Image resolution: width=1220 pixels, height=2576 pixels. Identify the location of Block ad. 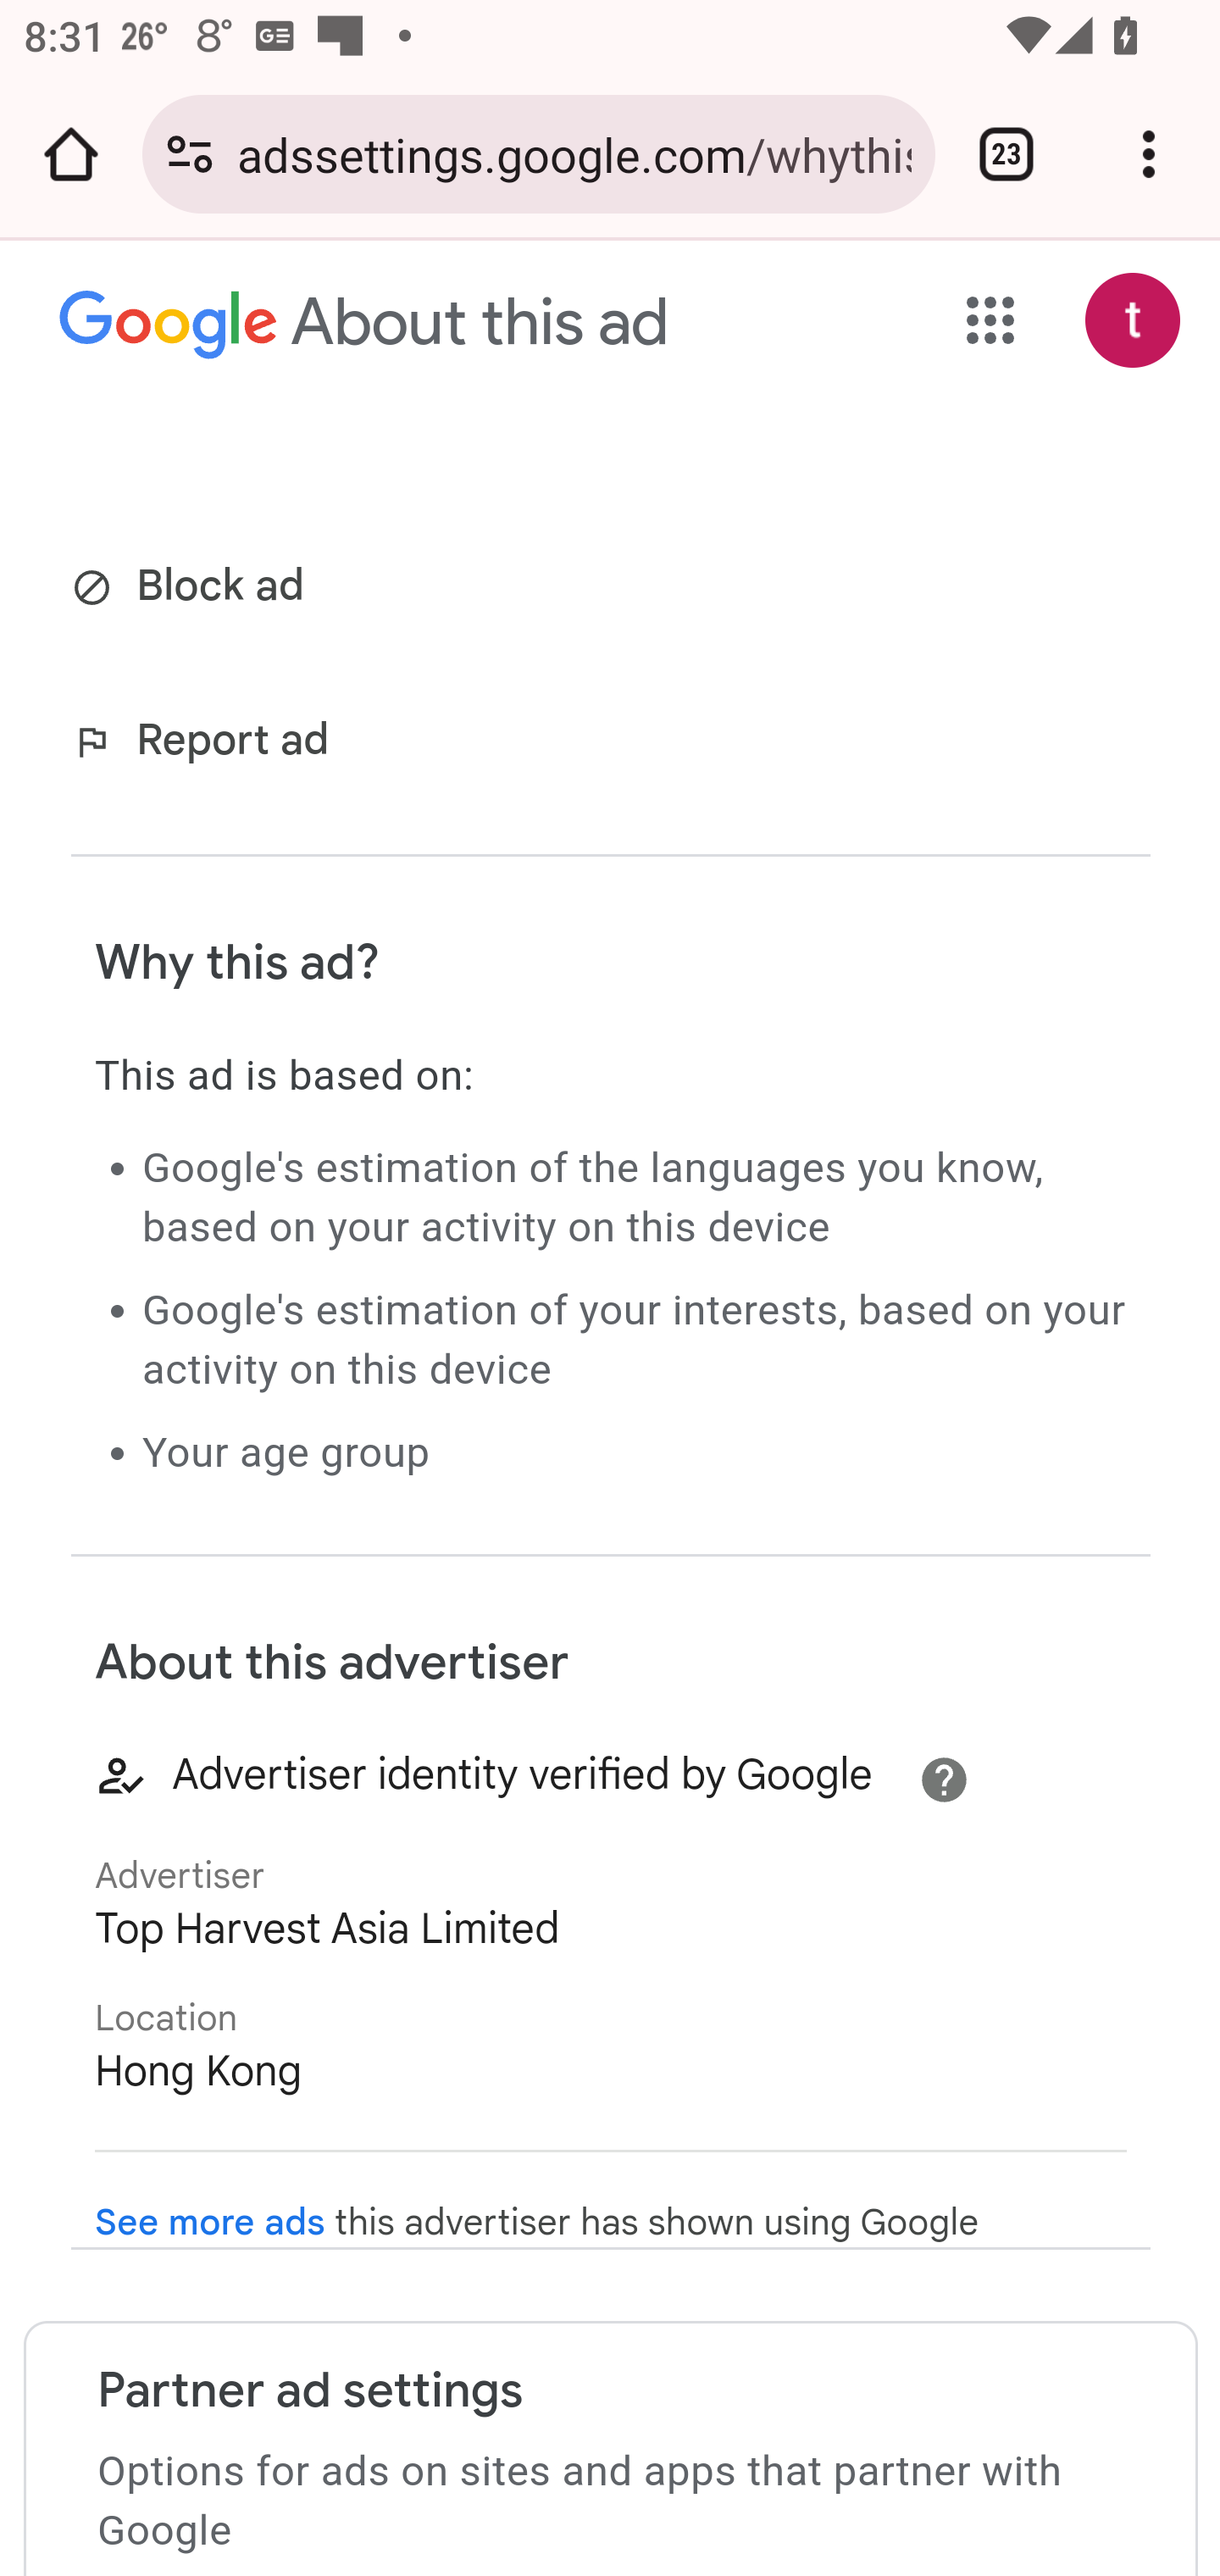
(193, 587).